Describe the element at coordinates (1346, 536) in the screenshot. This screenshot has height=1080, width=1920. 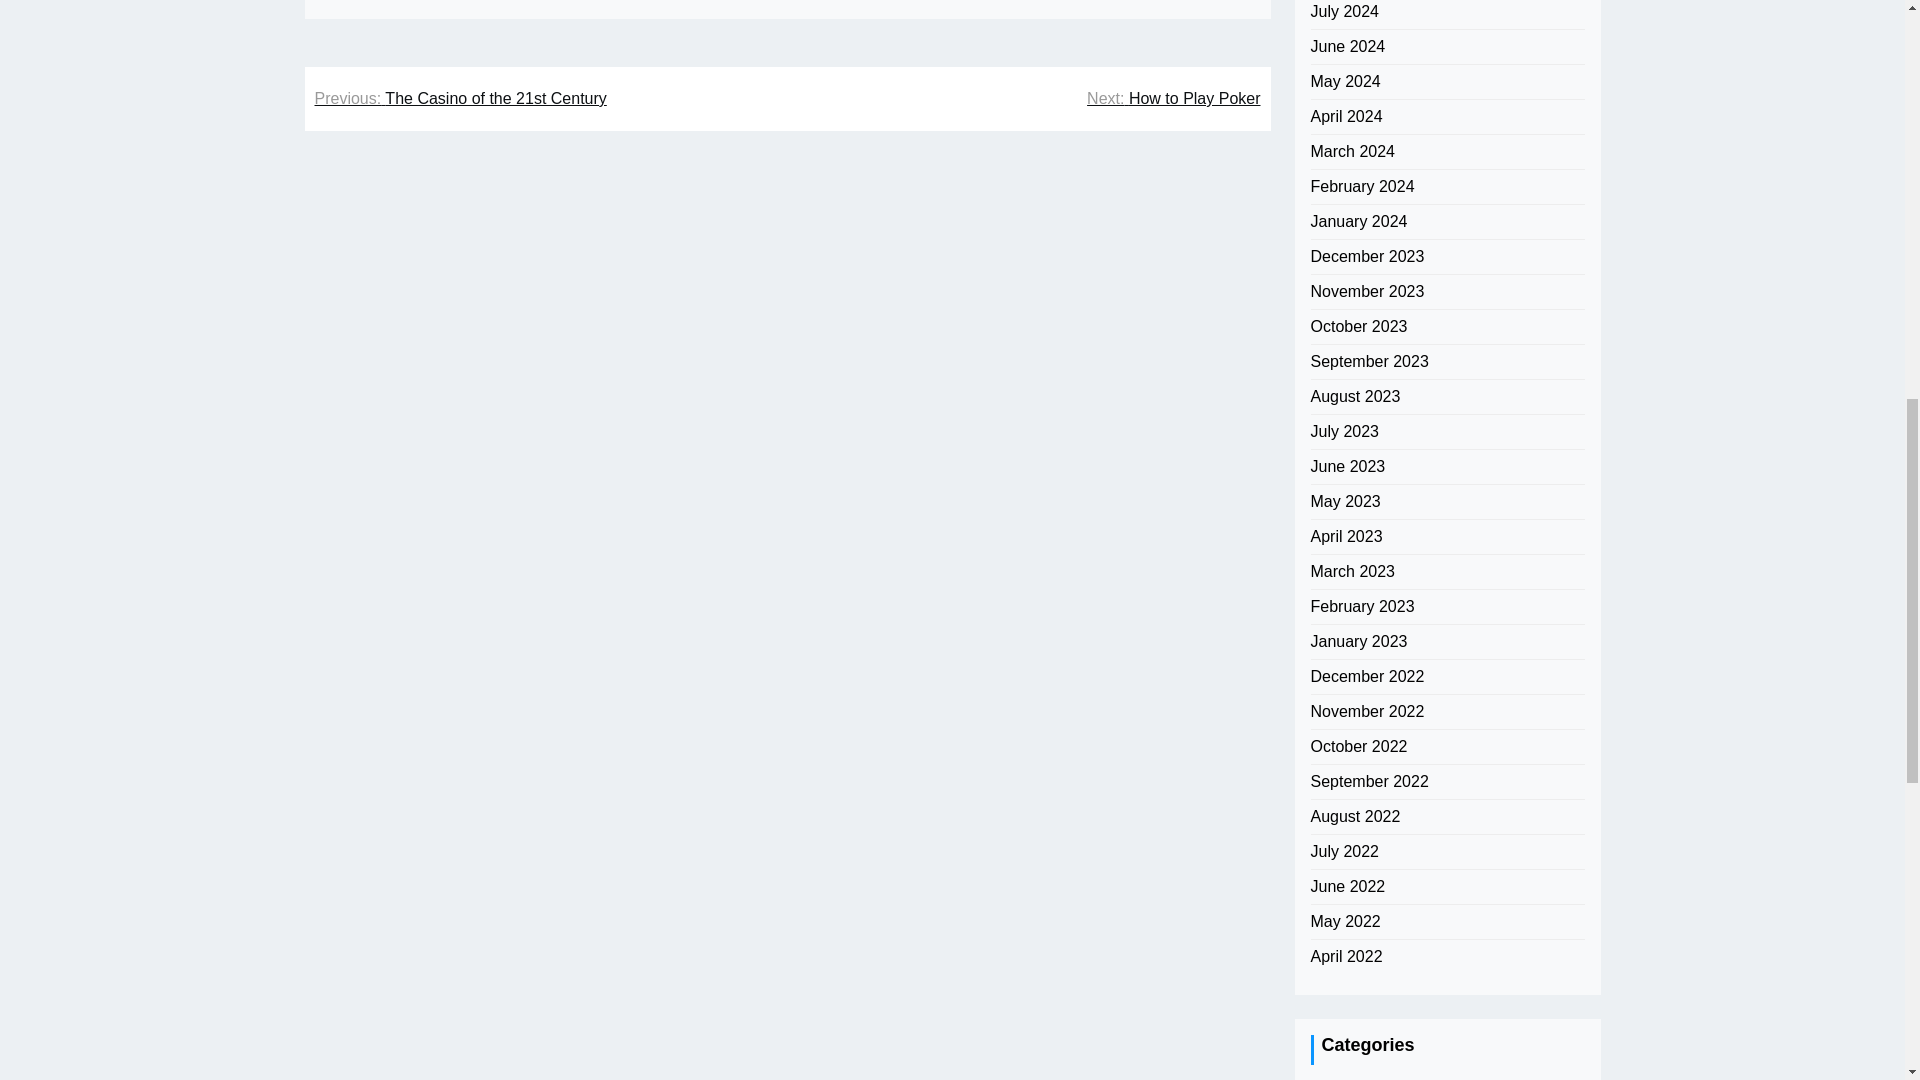
I see `April 2023` at that location.